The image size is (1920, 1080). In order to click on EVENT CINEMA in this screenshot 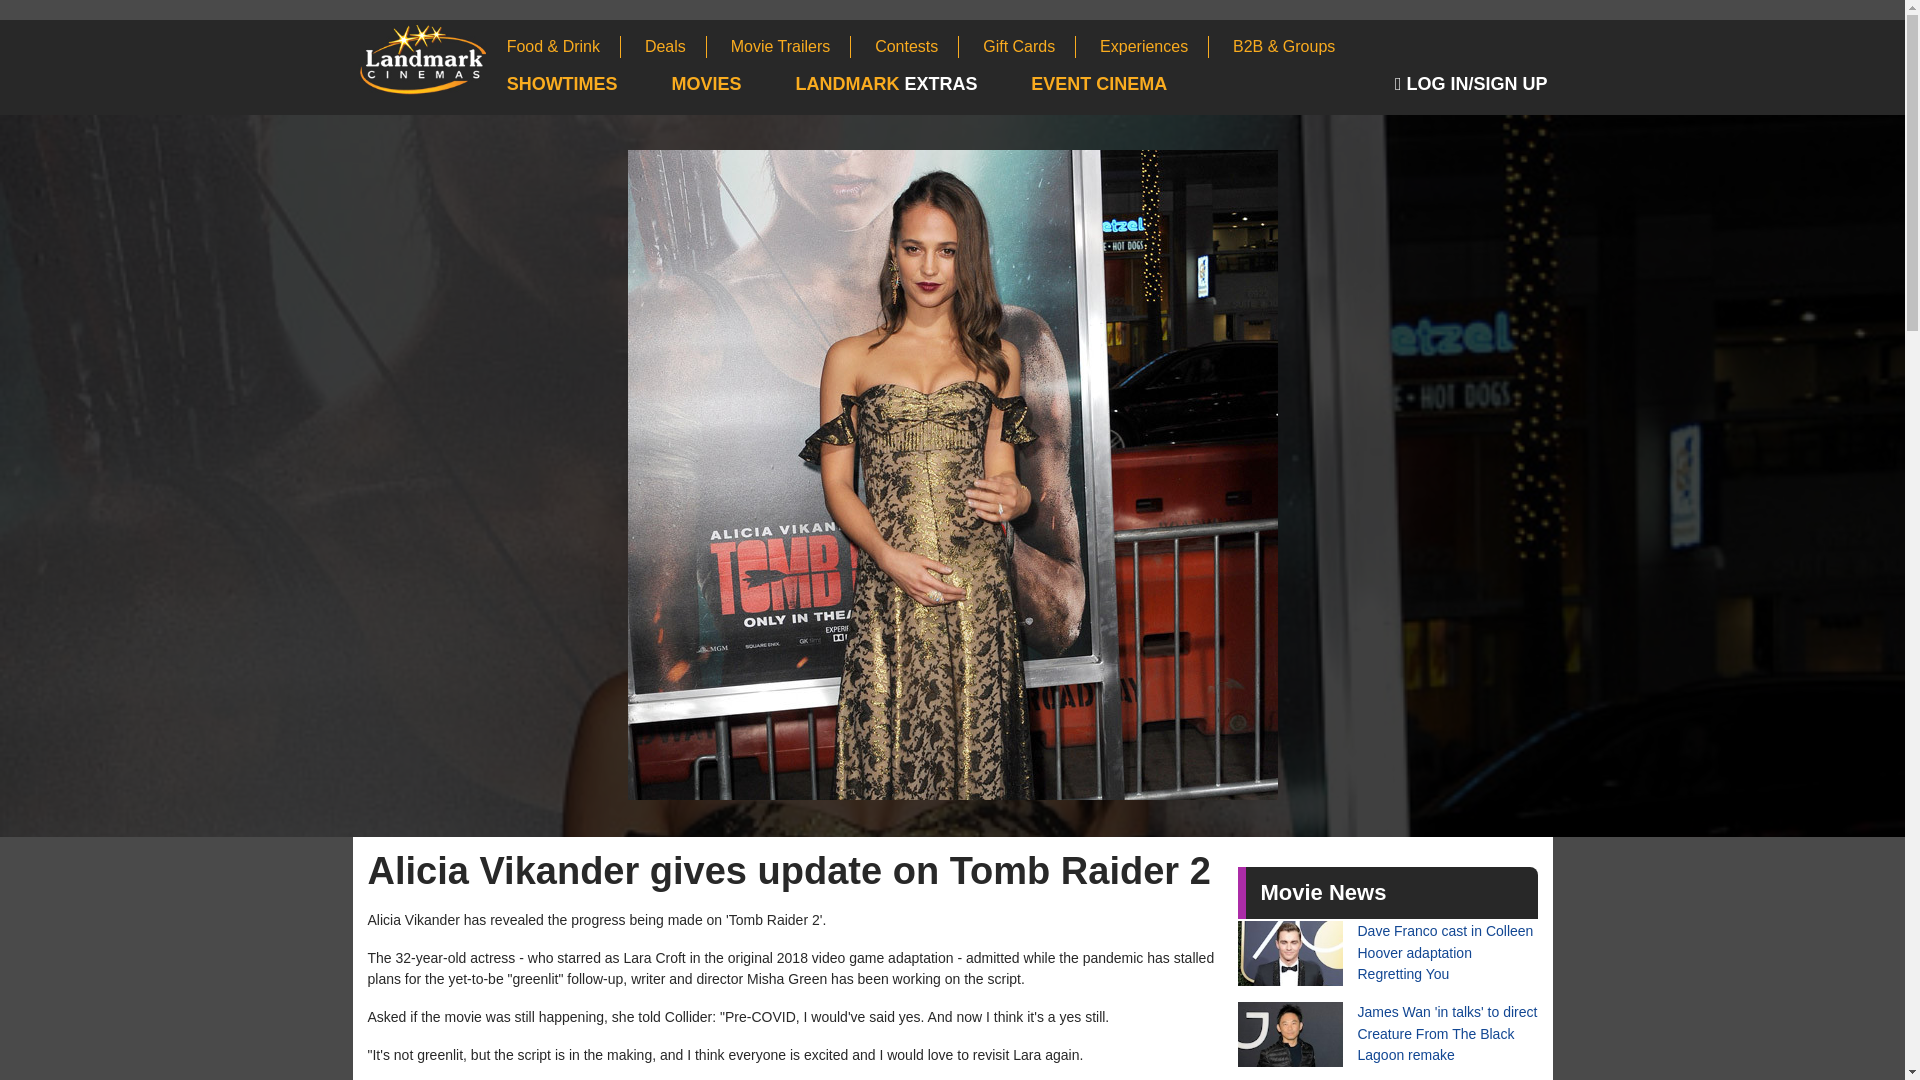, I will do `click(1124, 85)`.